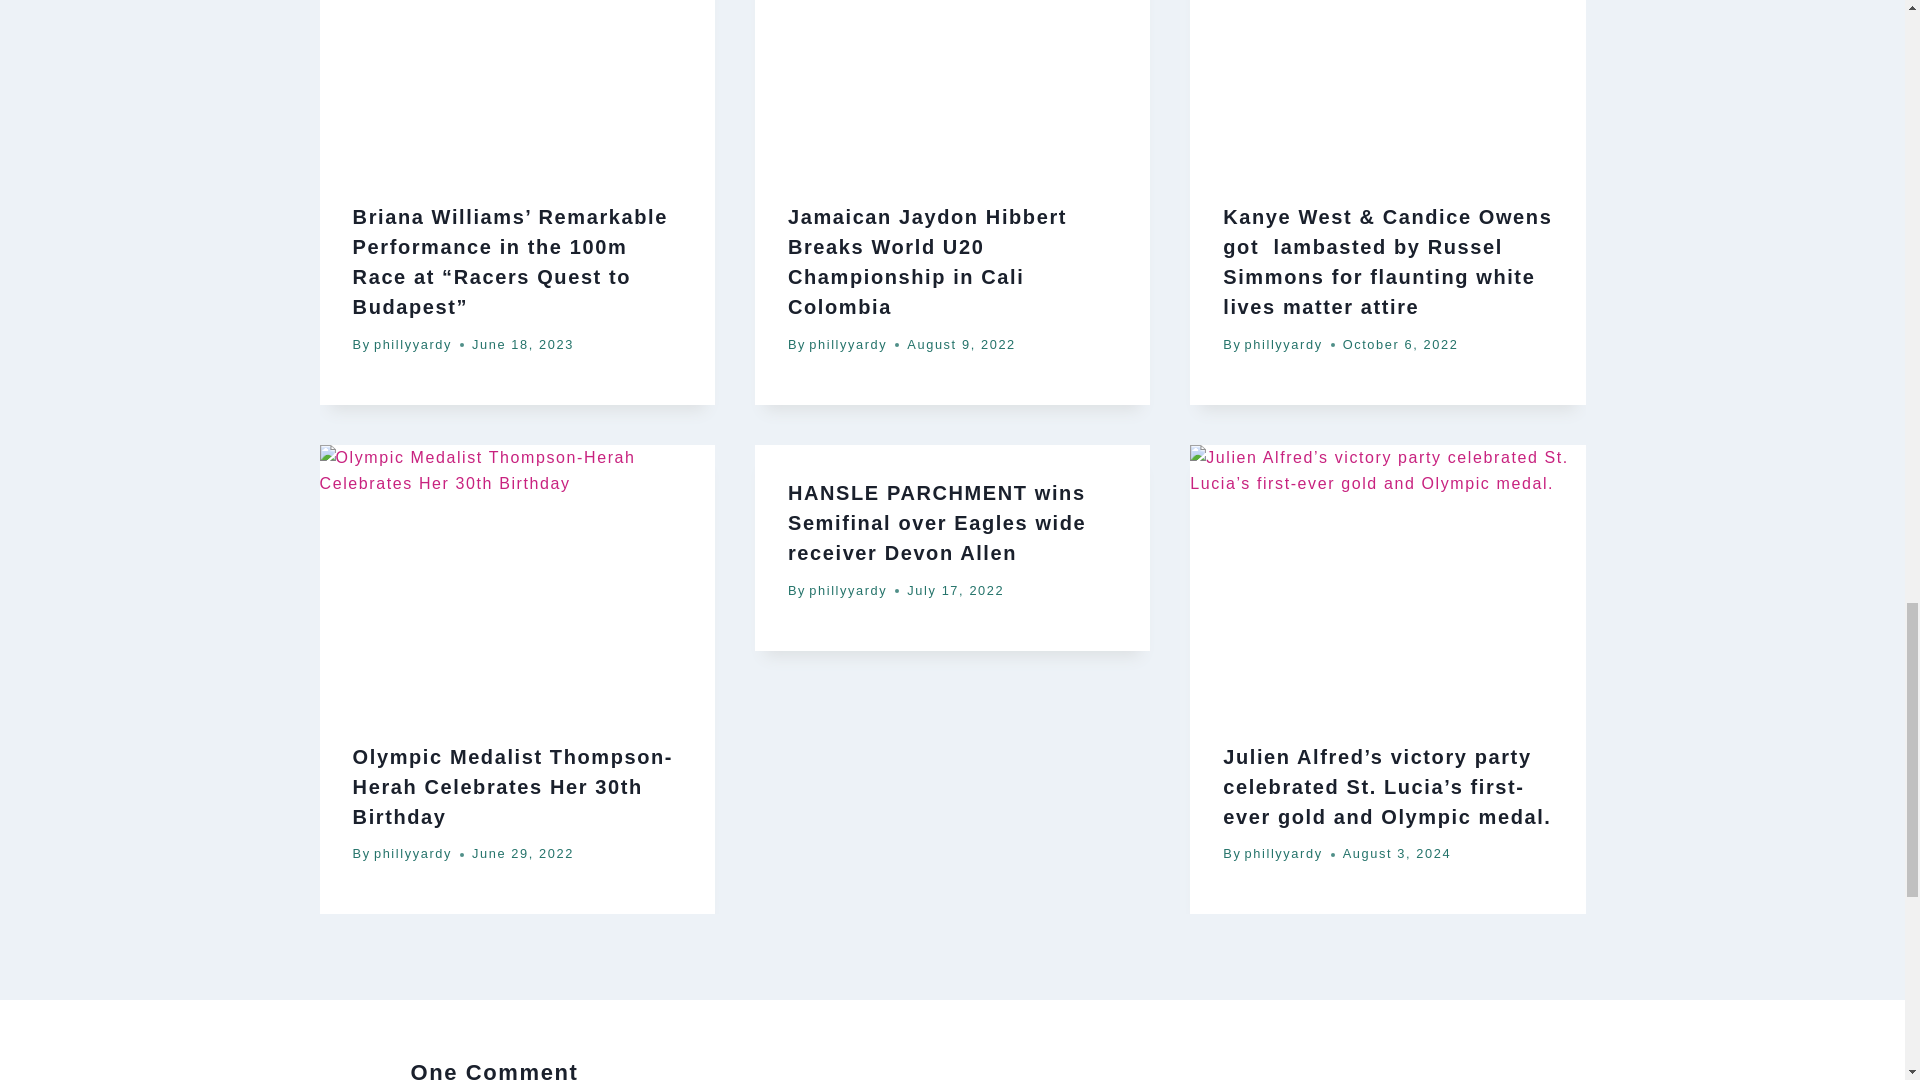 The width and height of the screenshot is (1920, 1080). What do you see at coordinates (513, 787) in the screenshot?
I see `Olympic Medalist Thompson-Herah Celebrates Her 30th Birthday` at bounding box center [513, 787].